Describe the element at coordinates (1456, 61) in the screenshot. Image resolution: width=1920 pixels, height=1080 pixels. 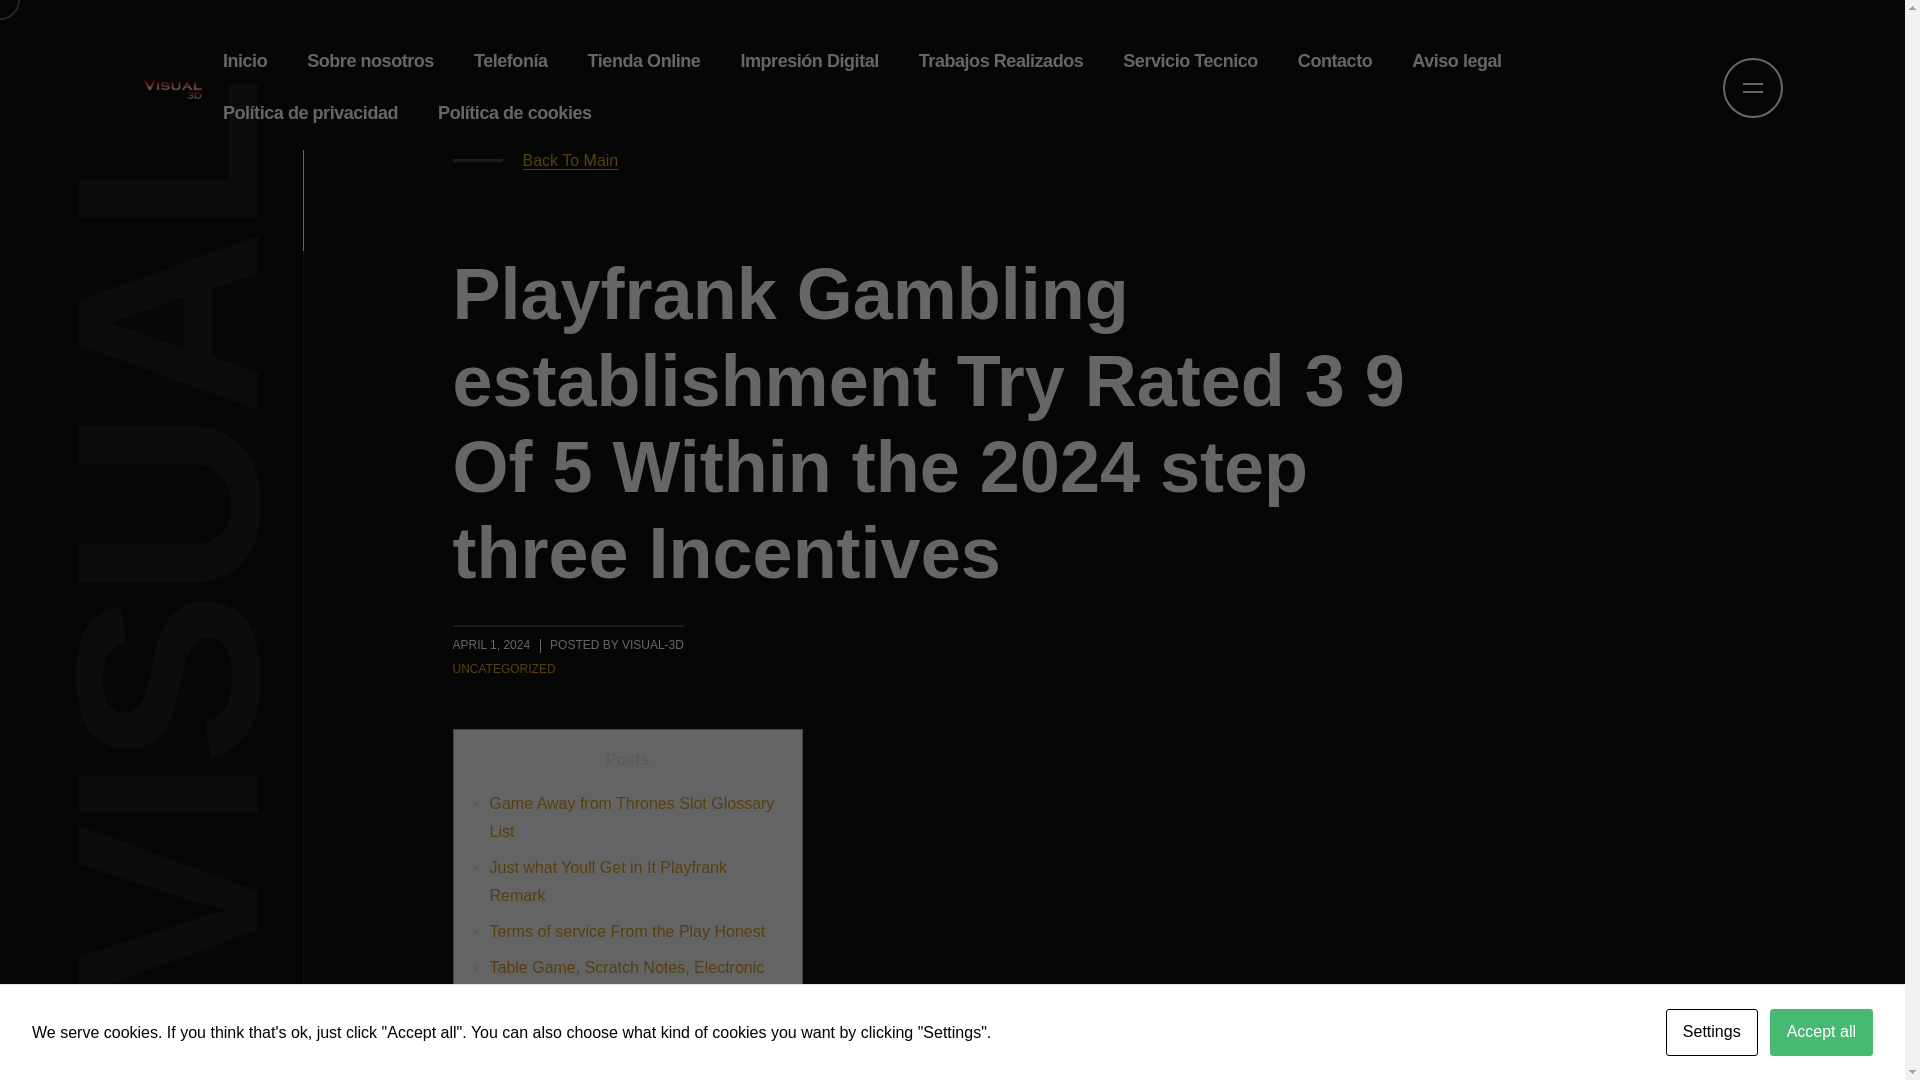
I see `Aviso legal` at that location.